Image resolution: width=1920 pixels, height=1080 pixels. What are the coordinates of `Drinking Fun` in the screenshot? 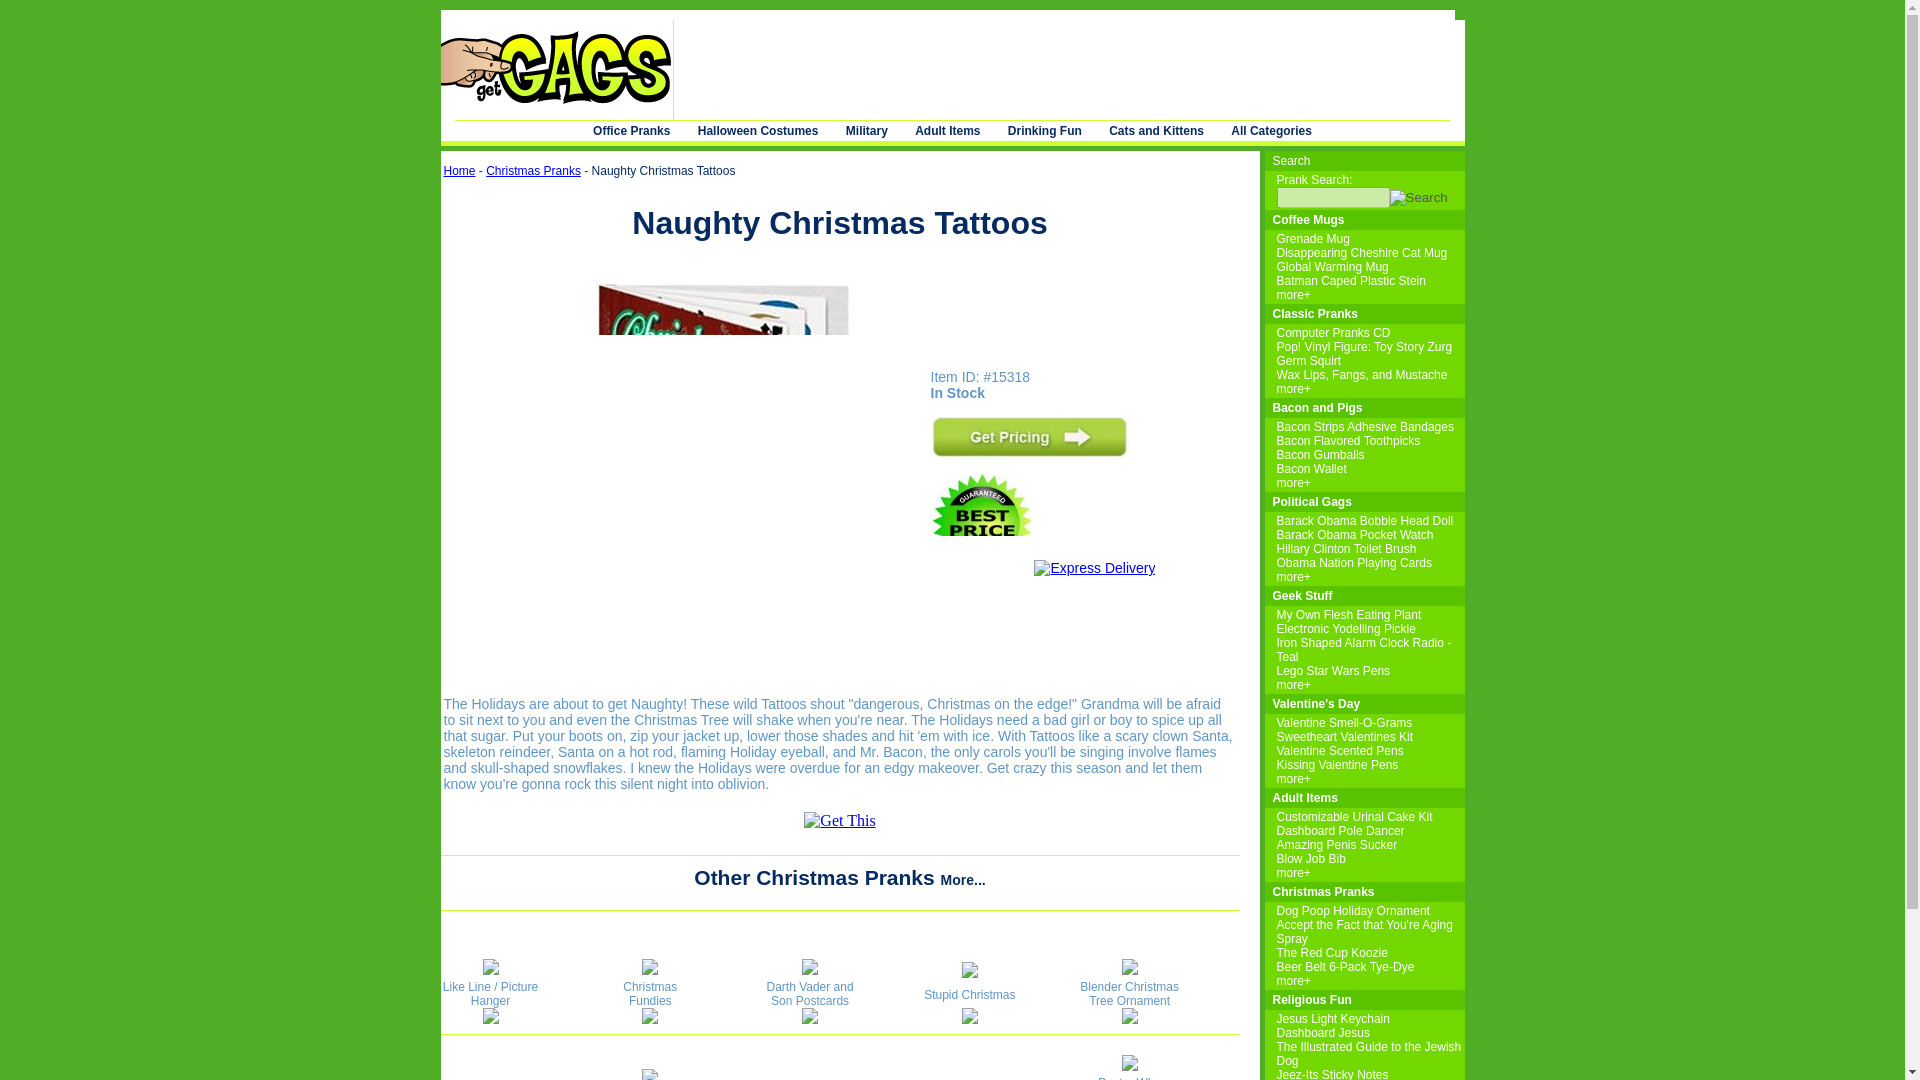 It's located at (1045, 131).